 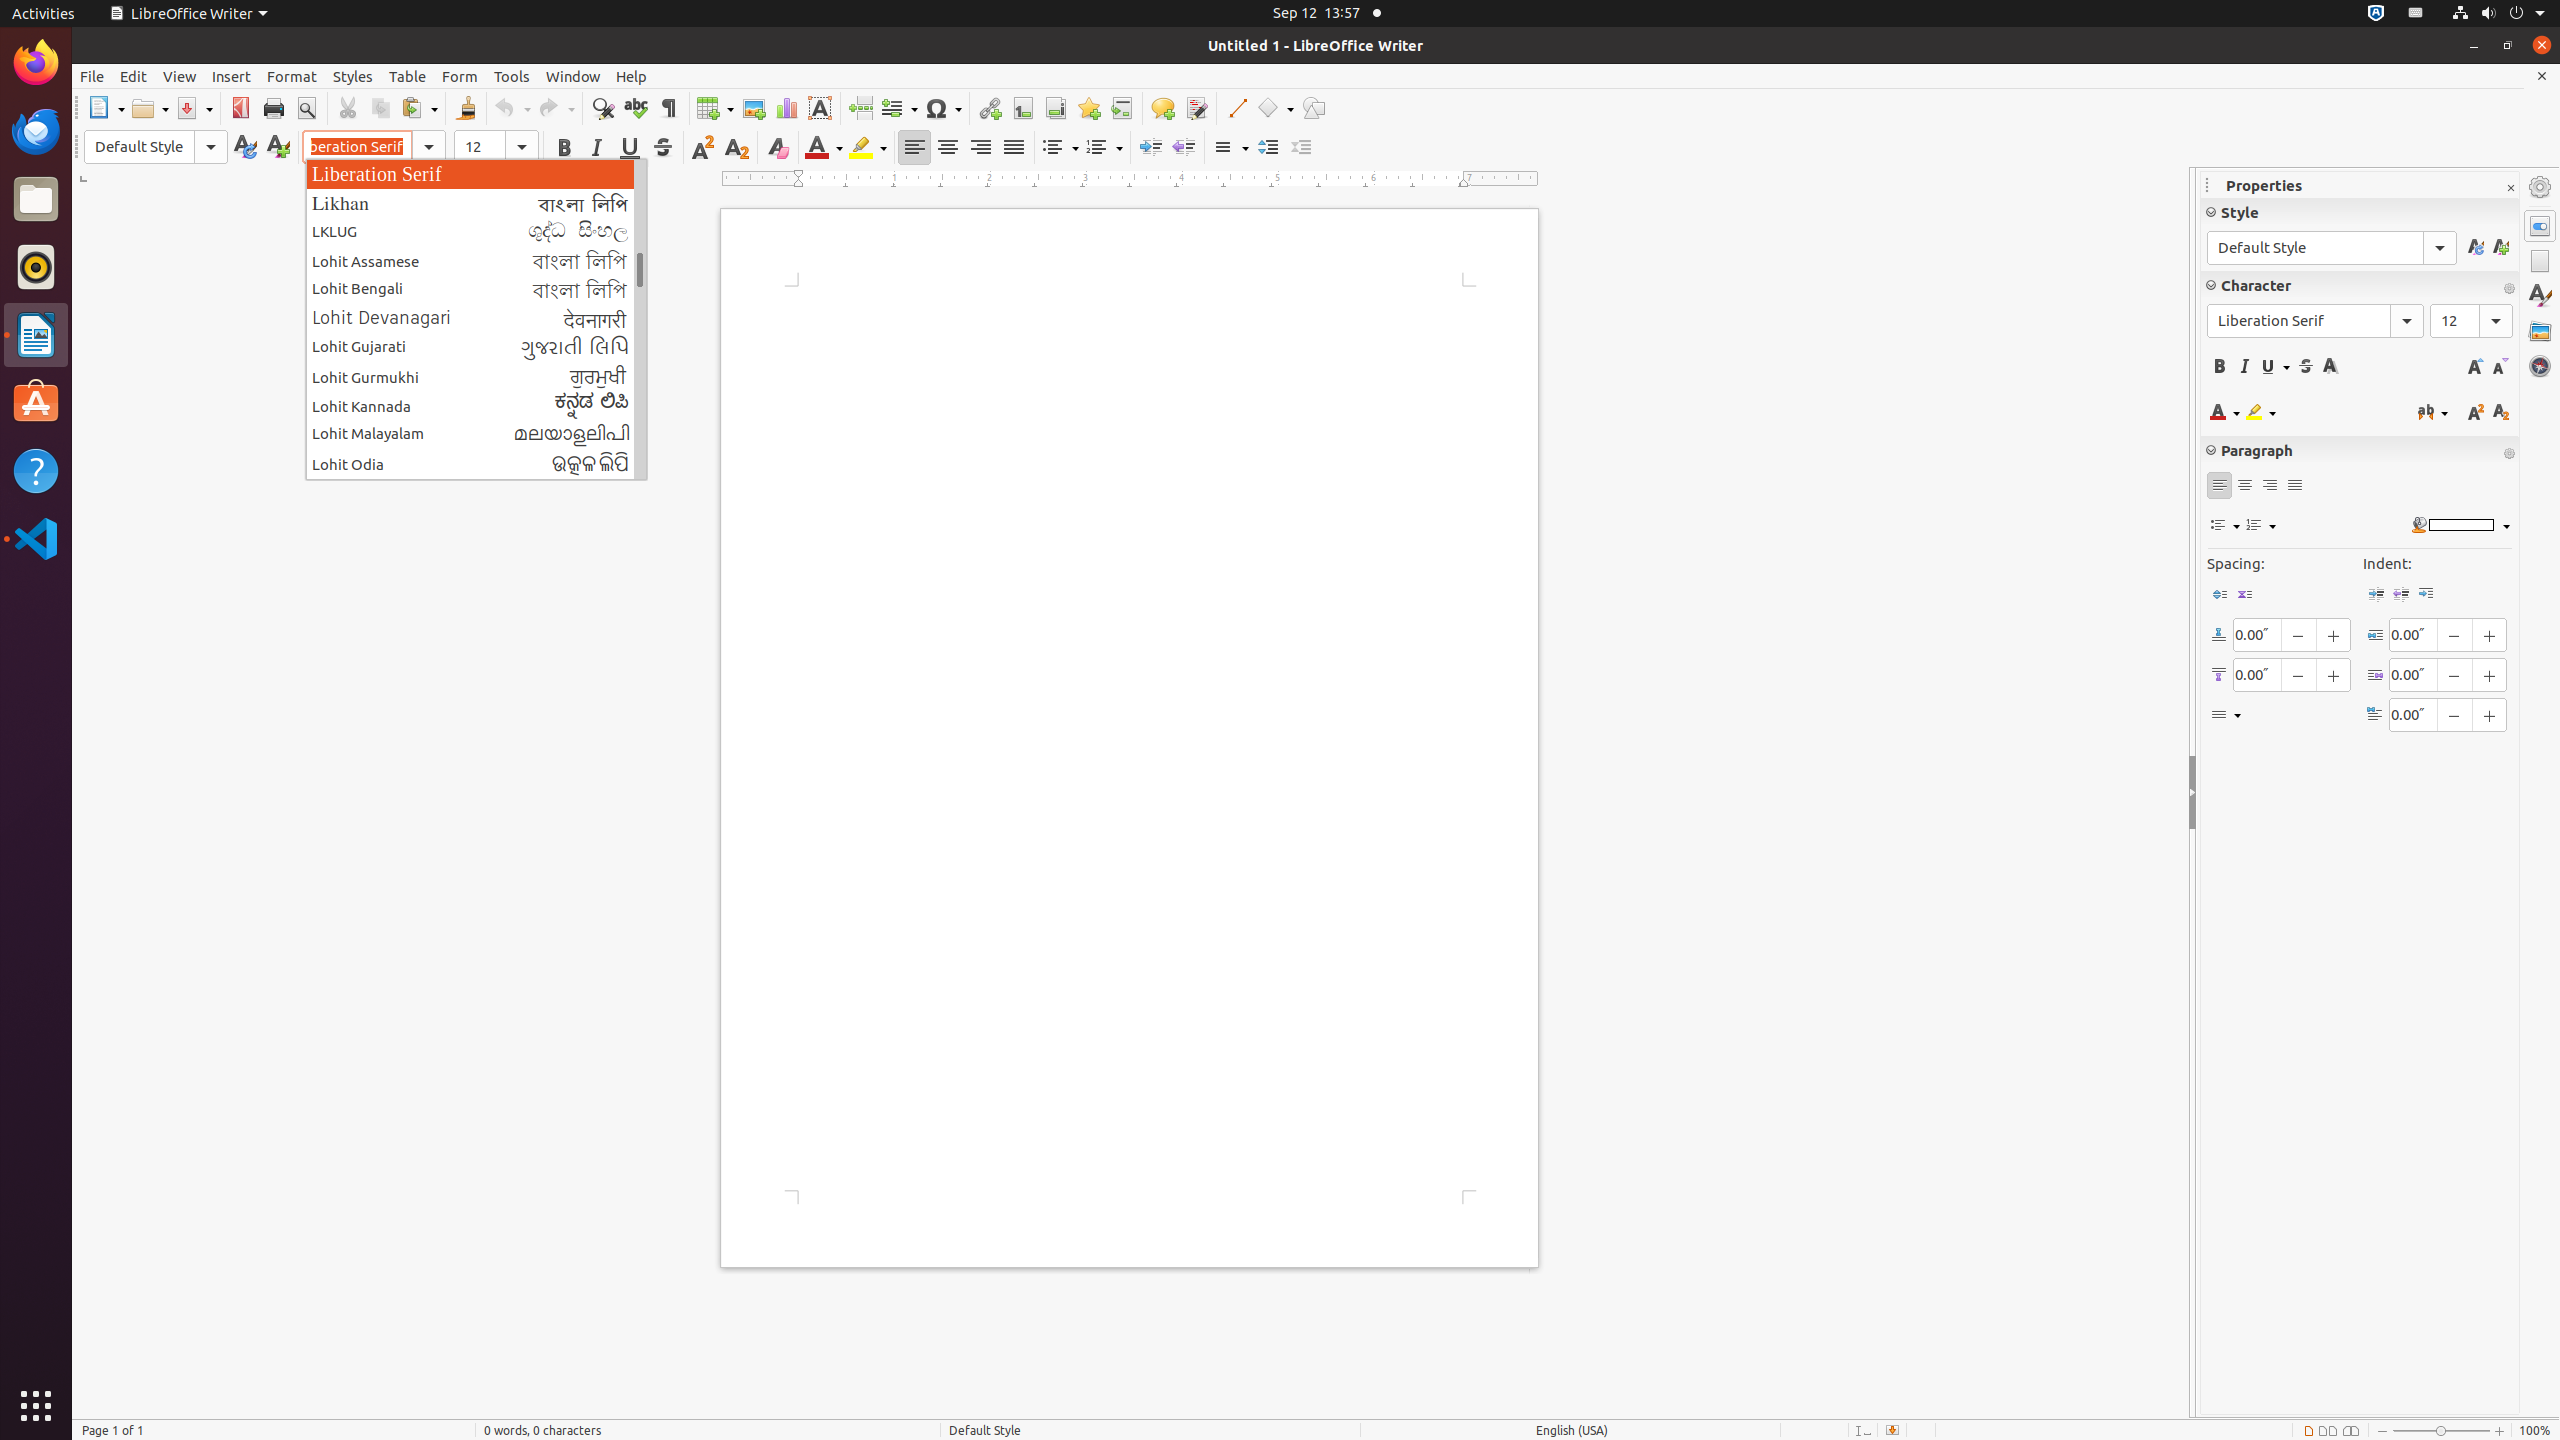 What do you see at coordinates (820, 108) in the screenshot?
I see `Text Box` at bounding box center [820, 108].